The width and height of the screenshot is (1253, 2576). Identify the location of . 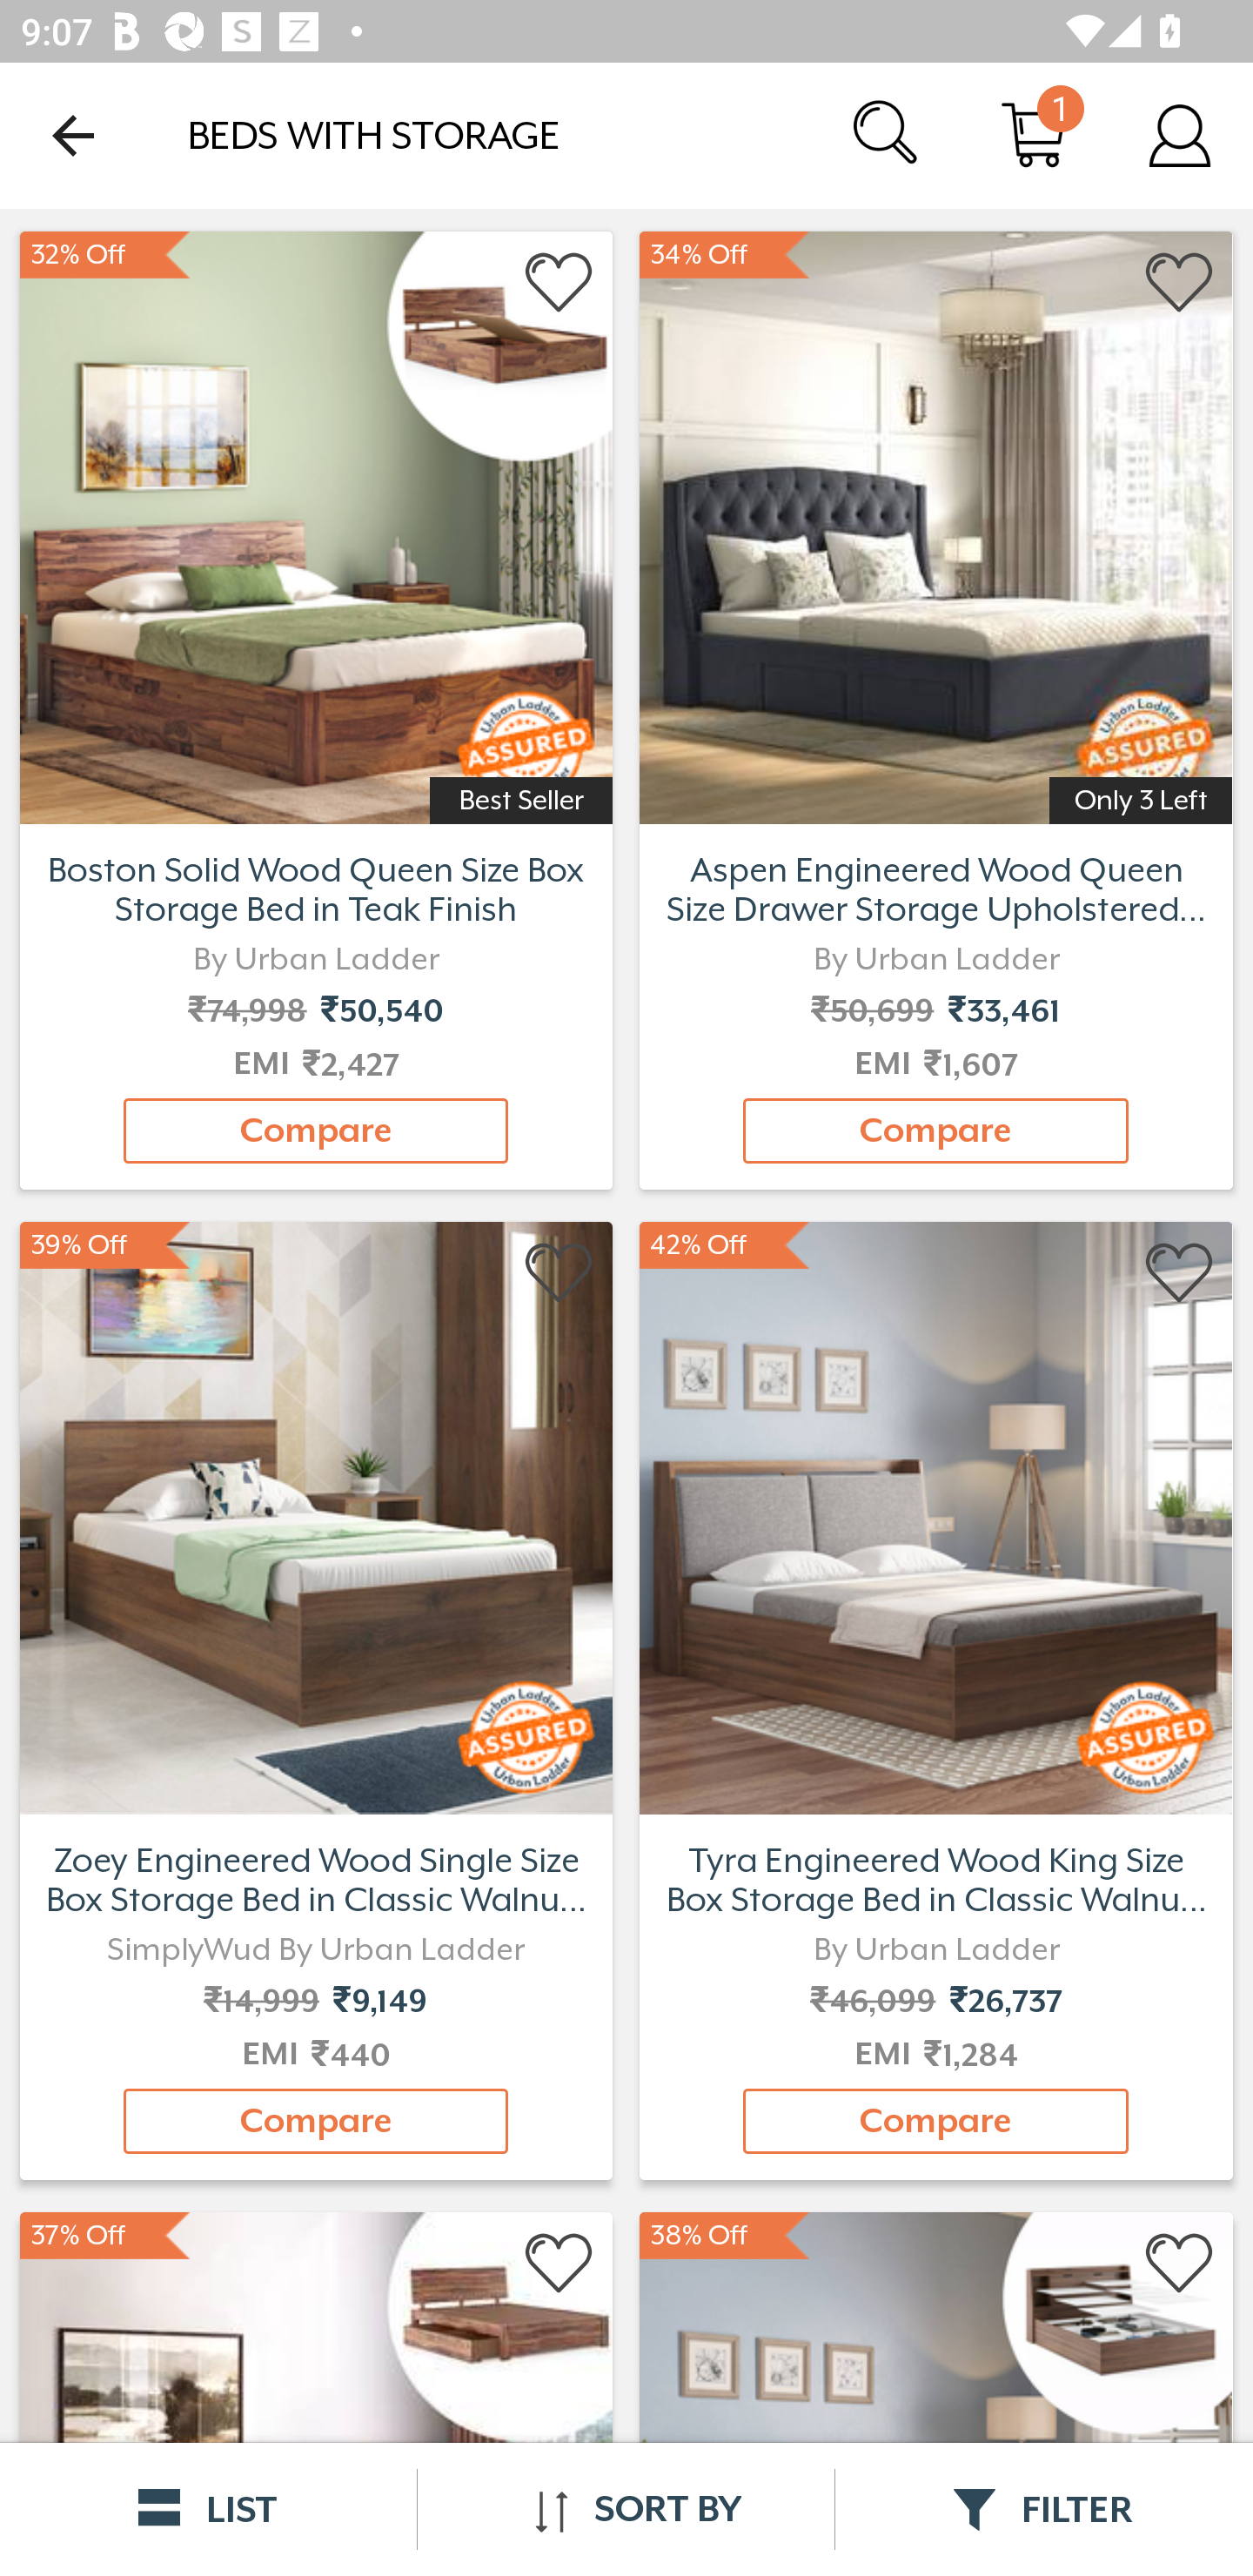
(1180, 283).